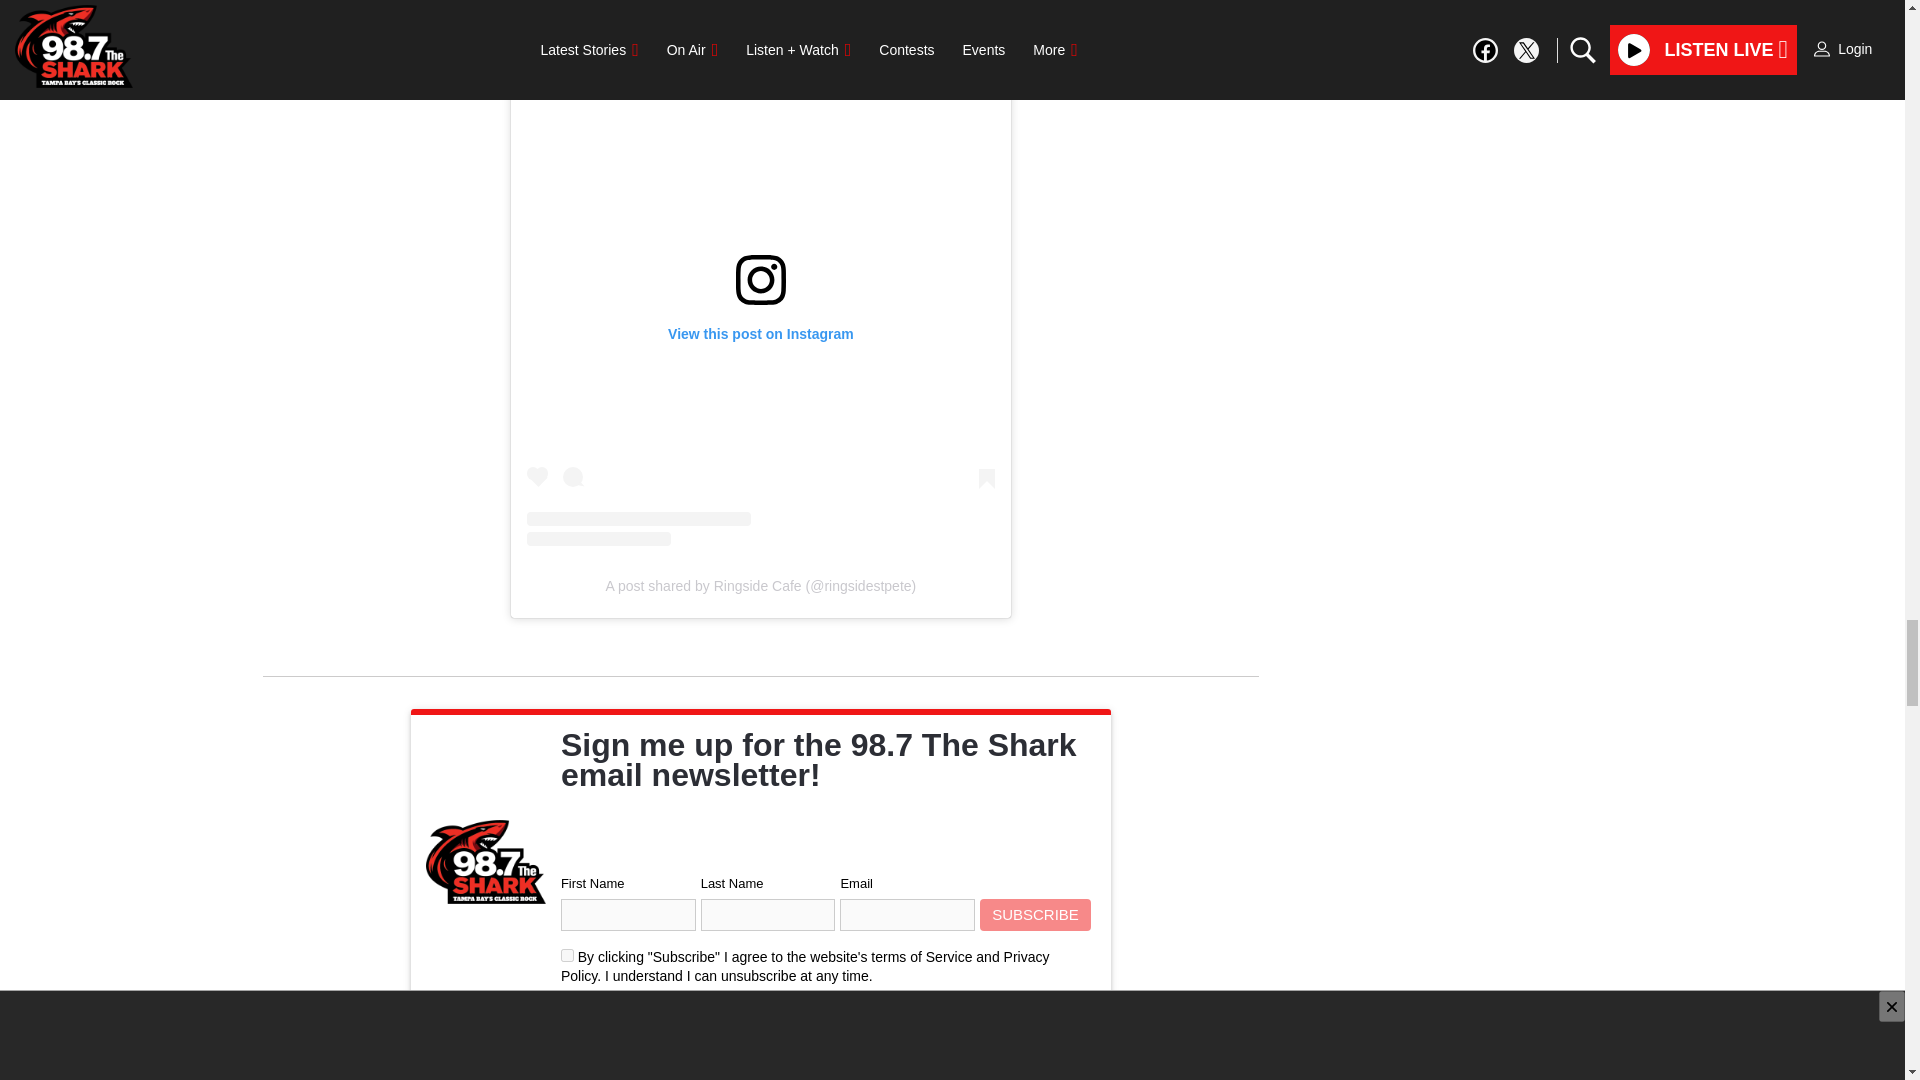 The width and height of the screenshot is (1920, 1080). What do you see at coordinates (380, 1058) in the screenshot?
I see `Ted Kamikaze` at bounding box center [380, 1058].